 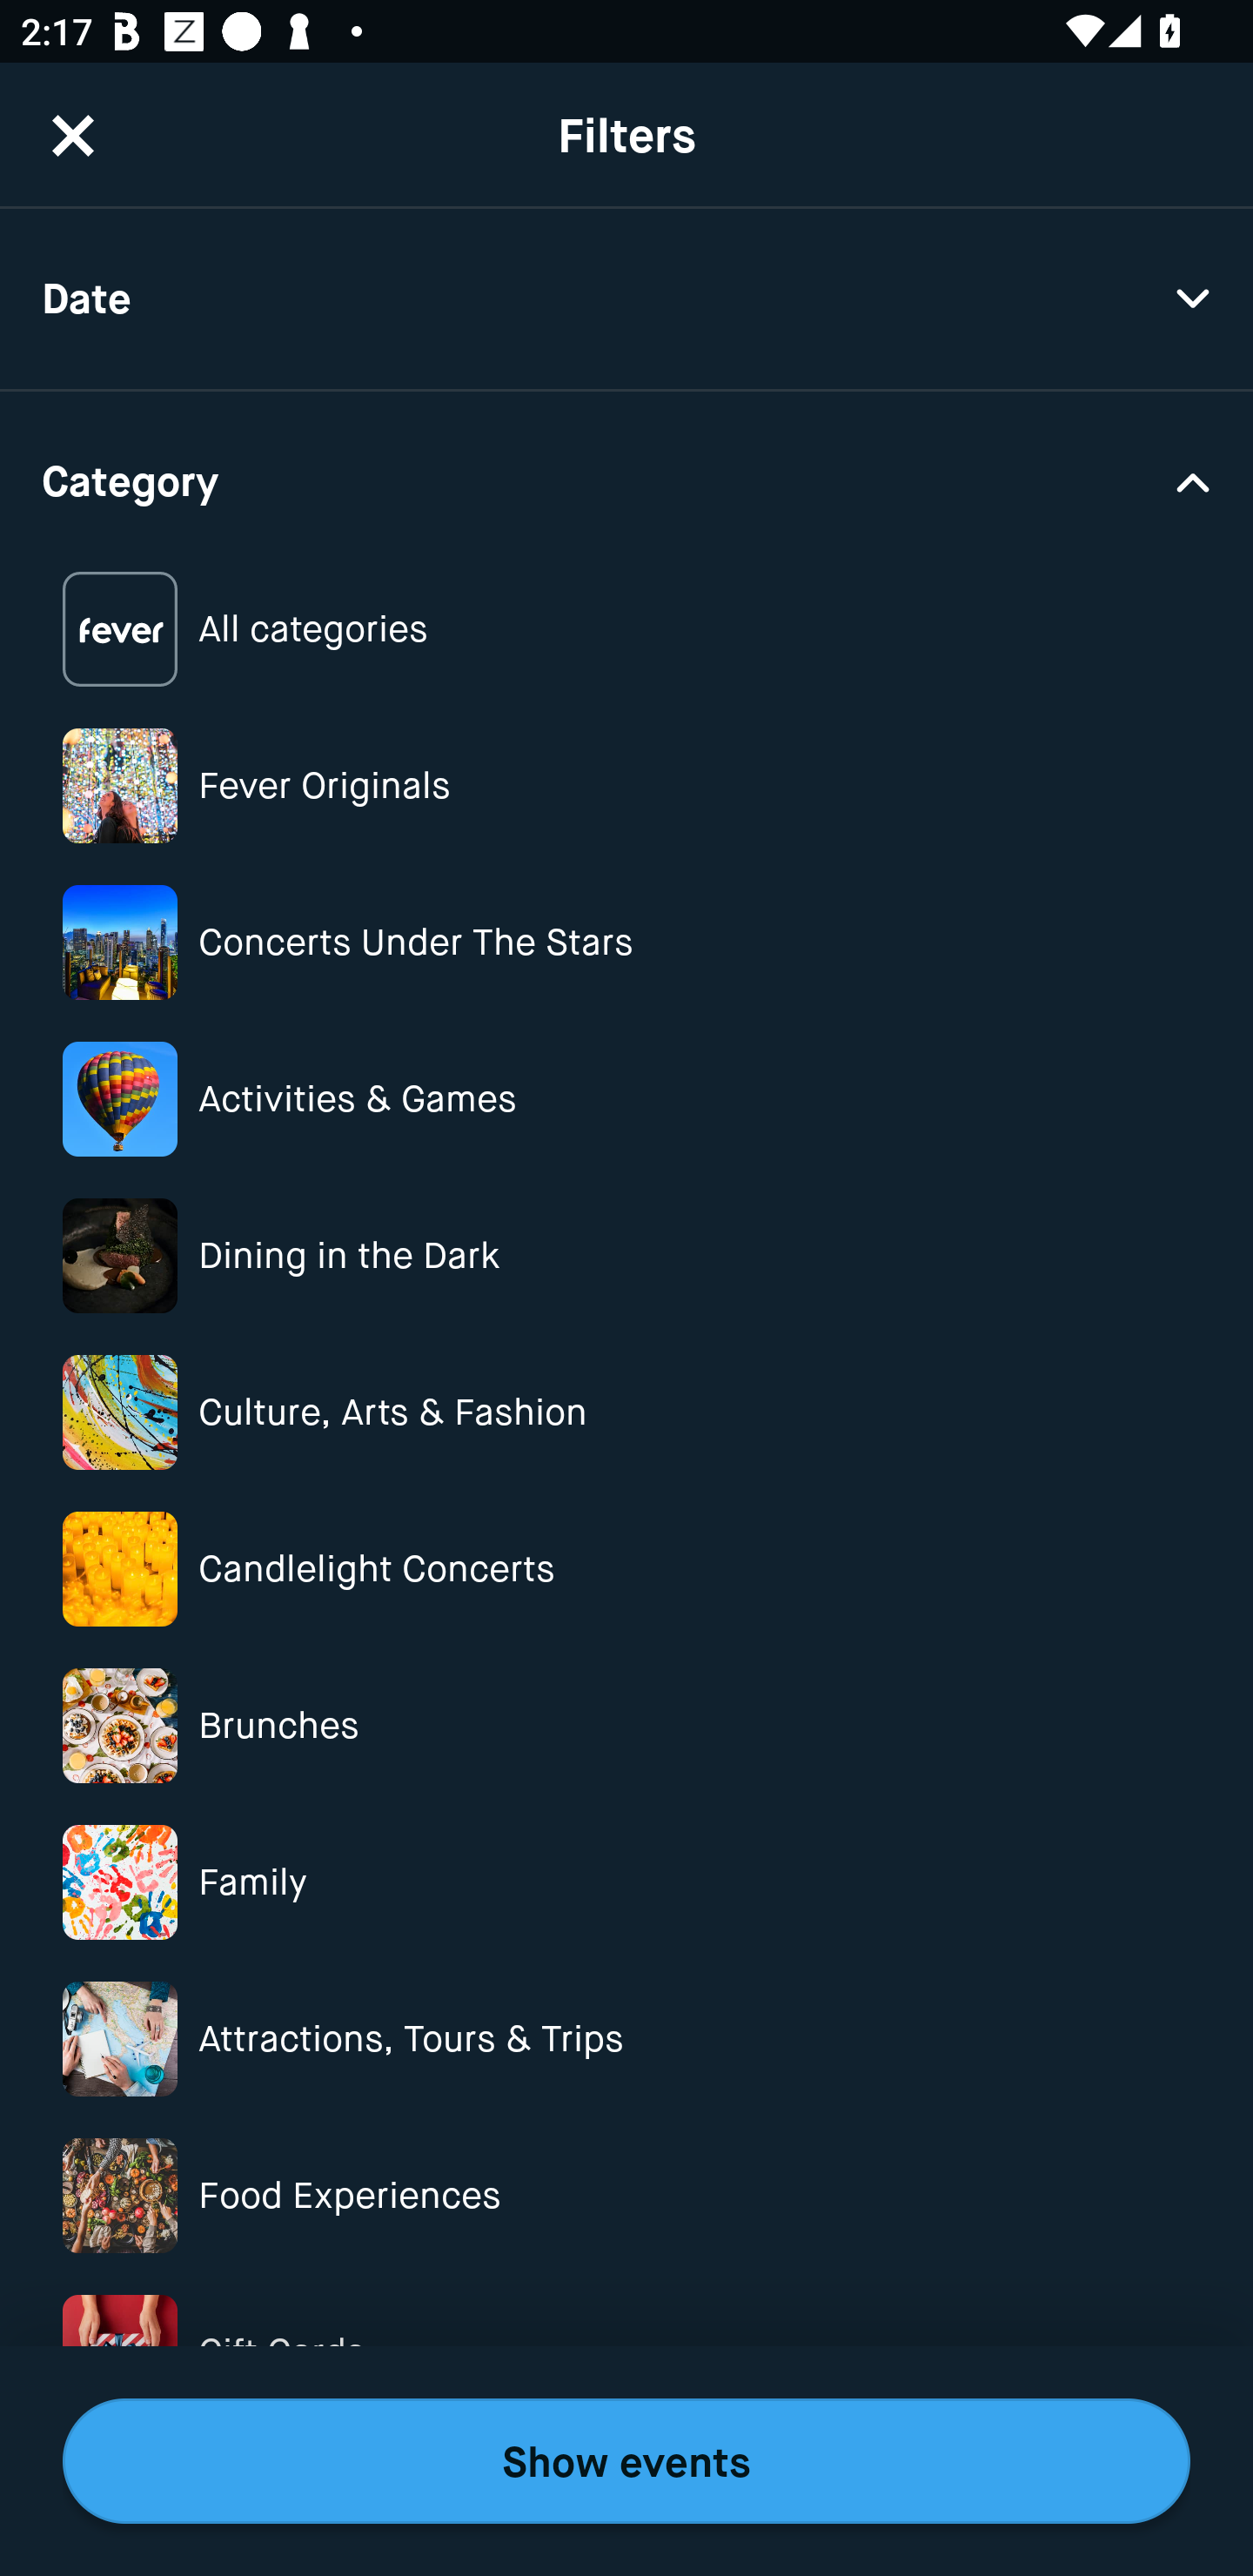 I want to click on Category Image All categories, so click(x=626, y=630).